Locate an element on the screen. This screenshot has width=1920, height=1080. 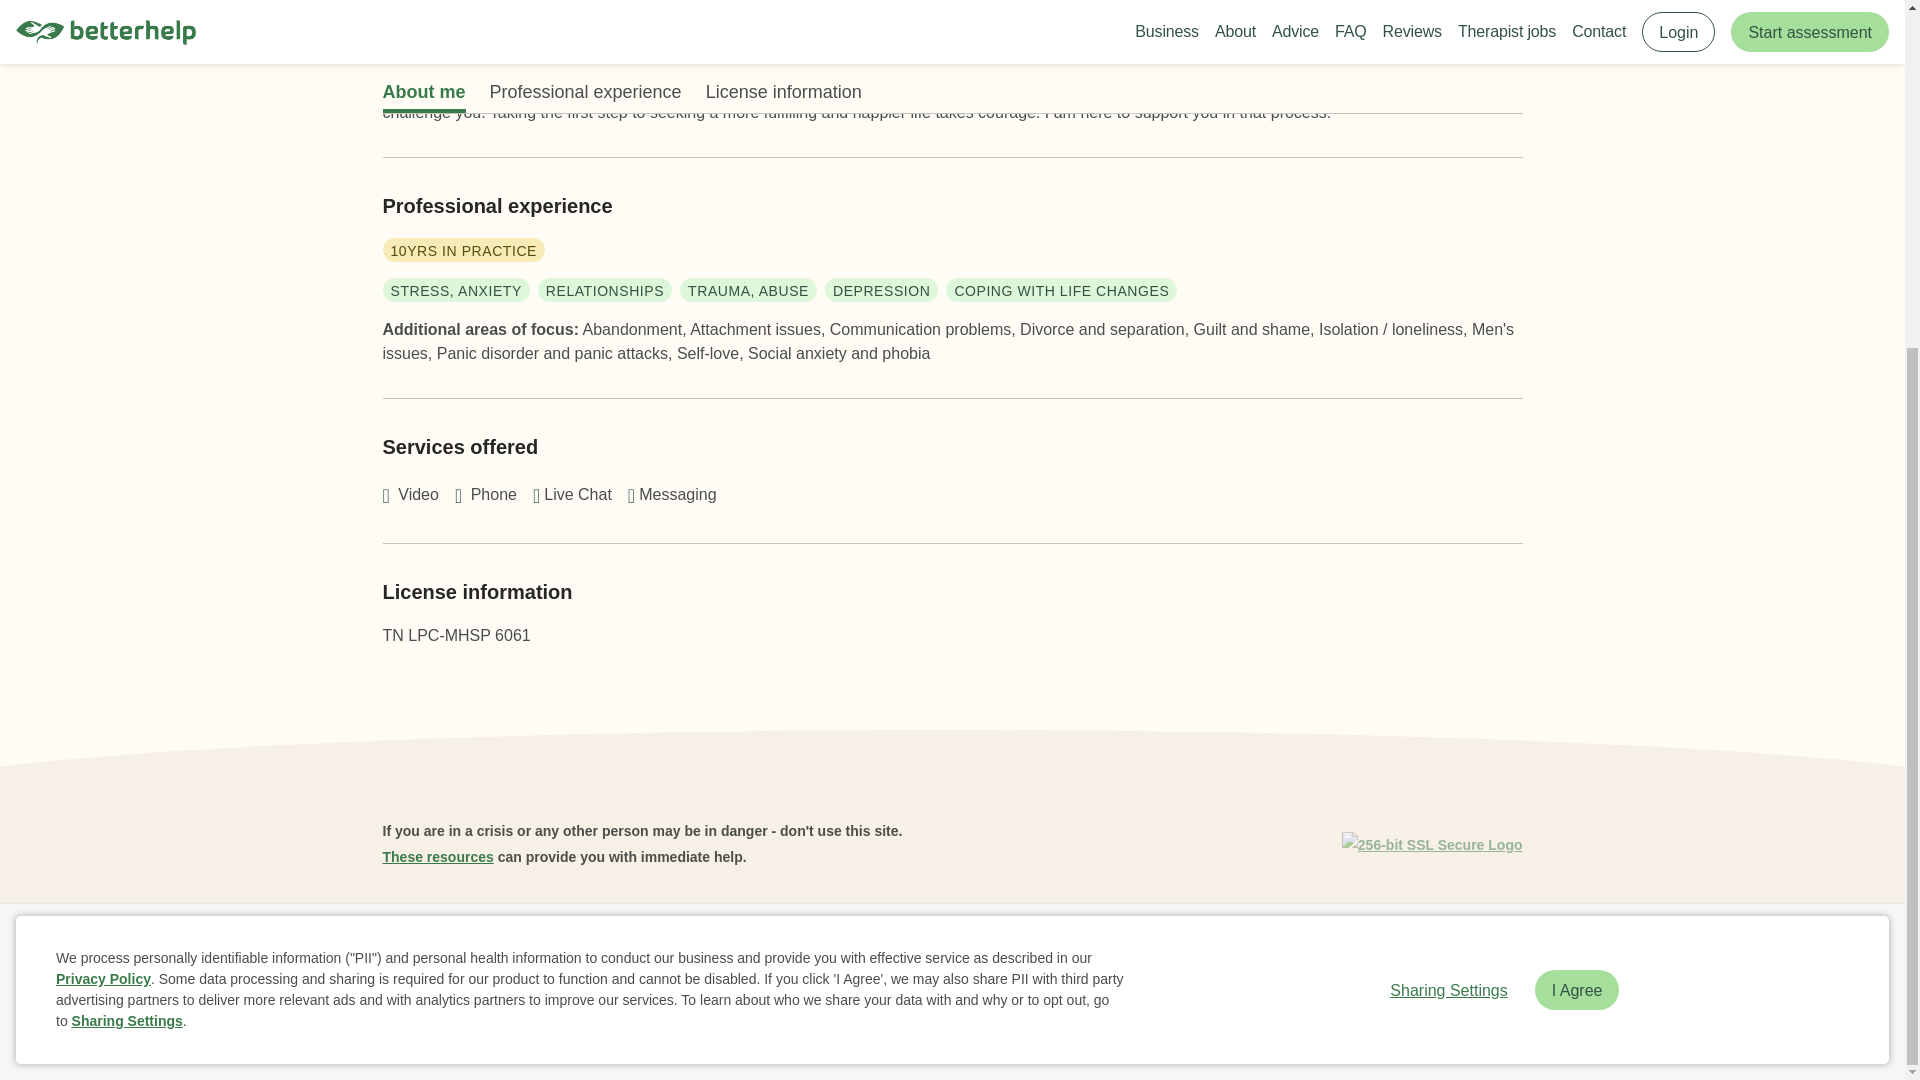
Privacy Policy is located at coordinates (103, 478).